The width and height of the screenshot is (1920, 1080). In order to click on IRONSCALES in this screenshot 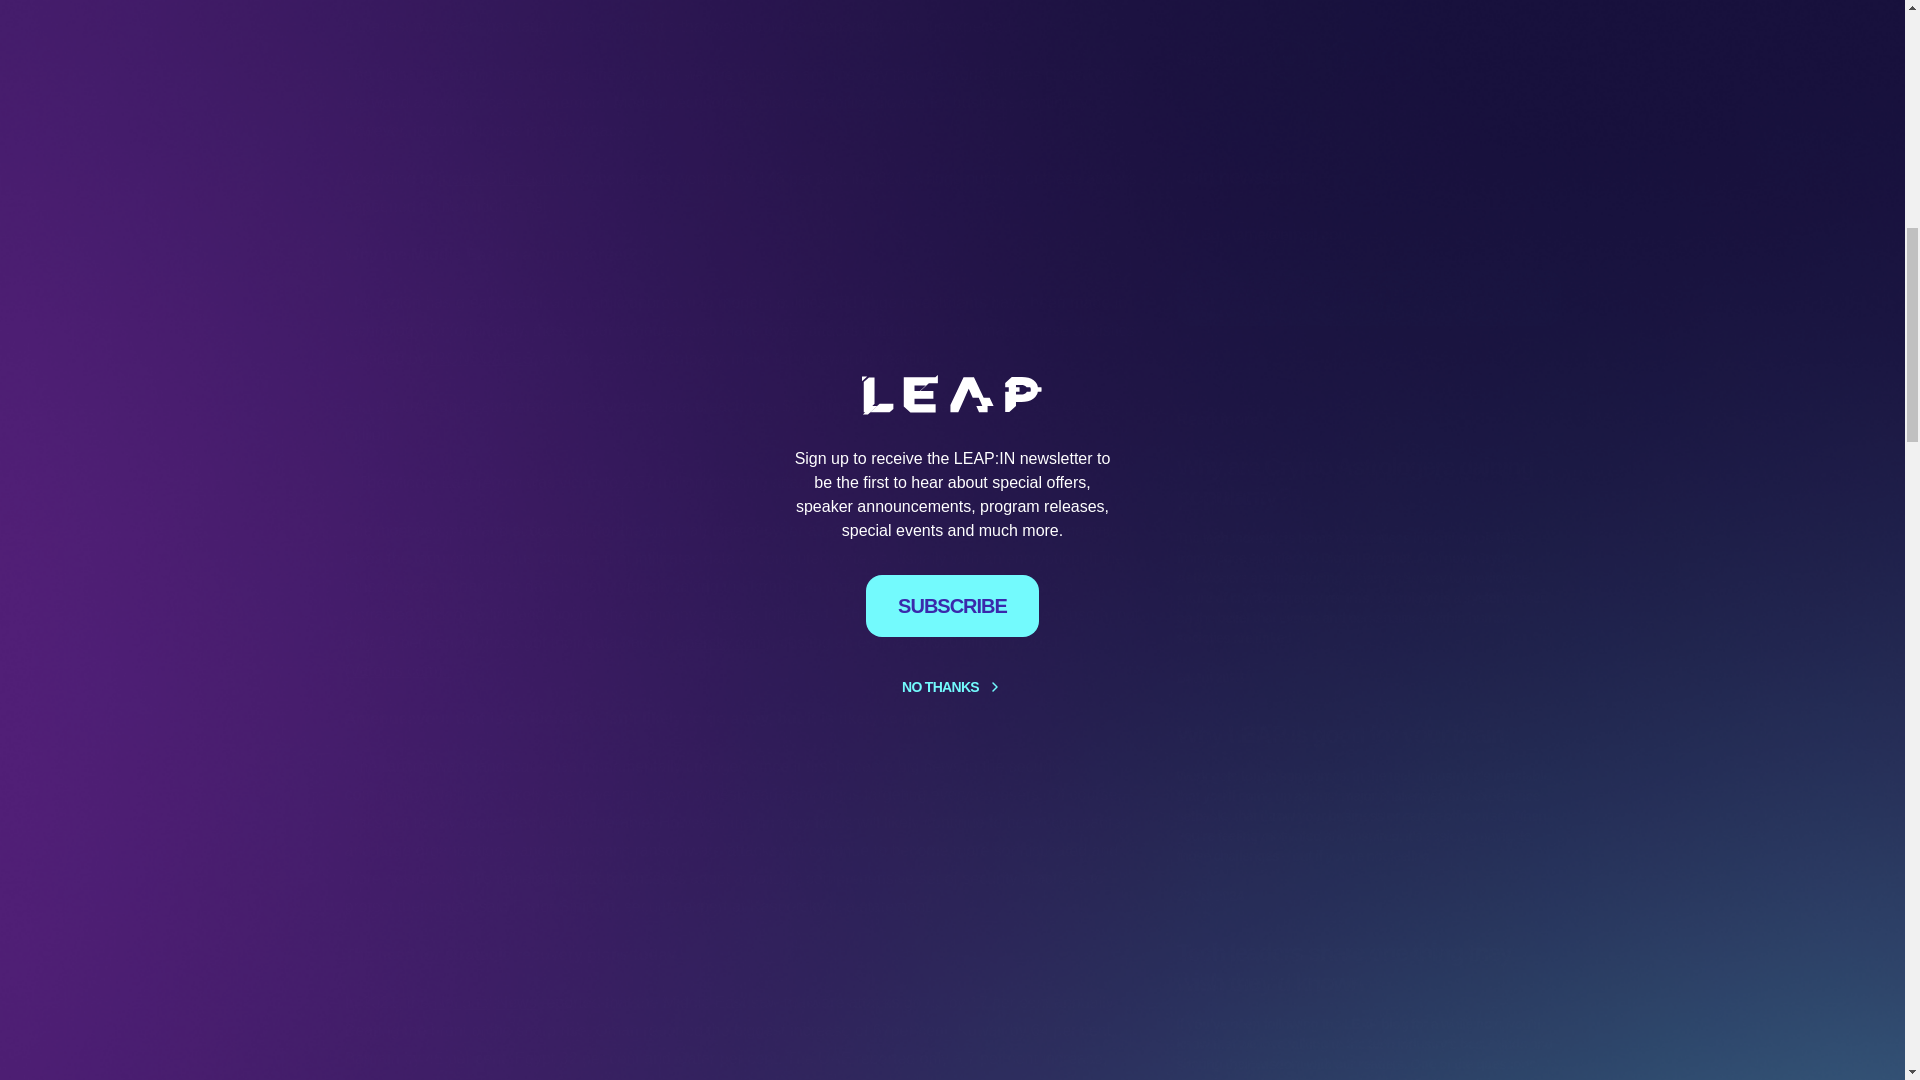, I will do `click(482, 358)`.